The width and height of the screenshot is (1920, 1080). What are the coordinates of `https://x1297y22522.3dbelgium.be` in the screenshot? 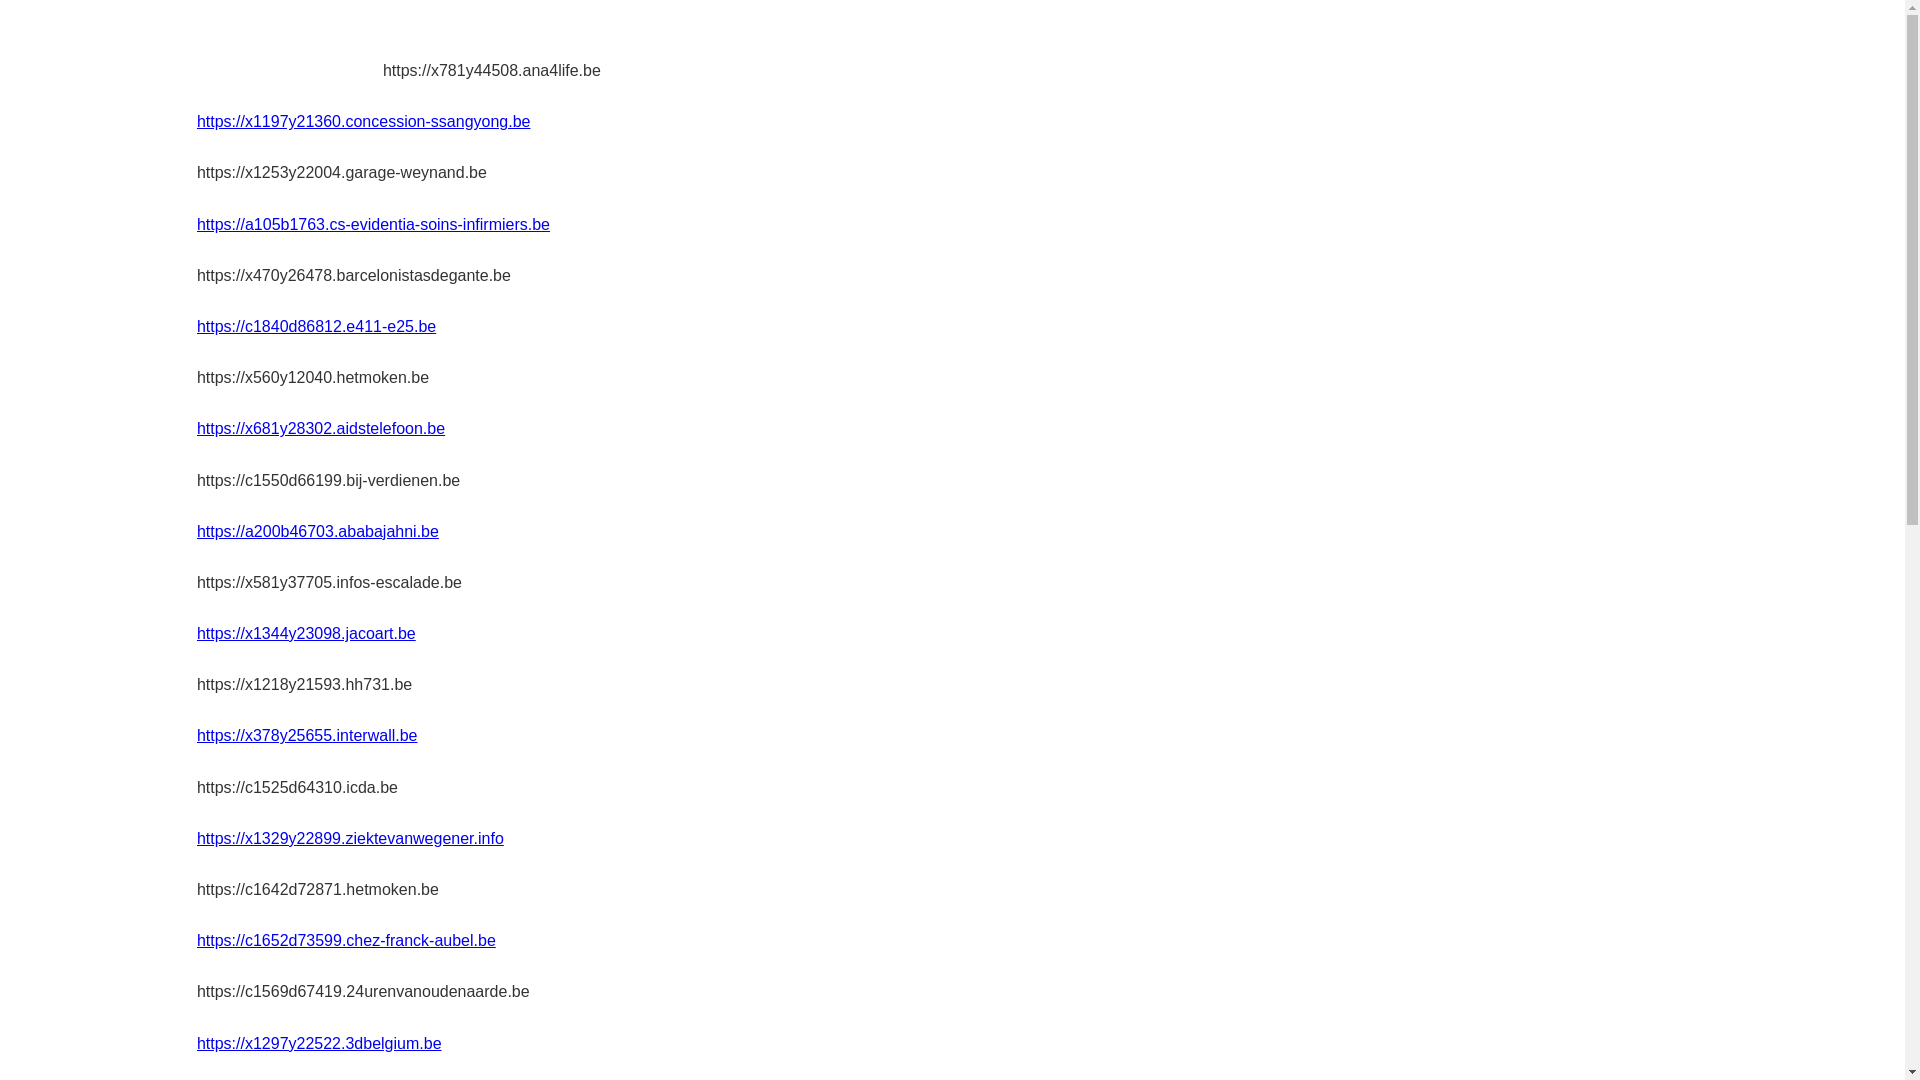 It's located at (320, 1044).